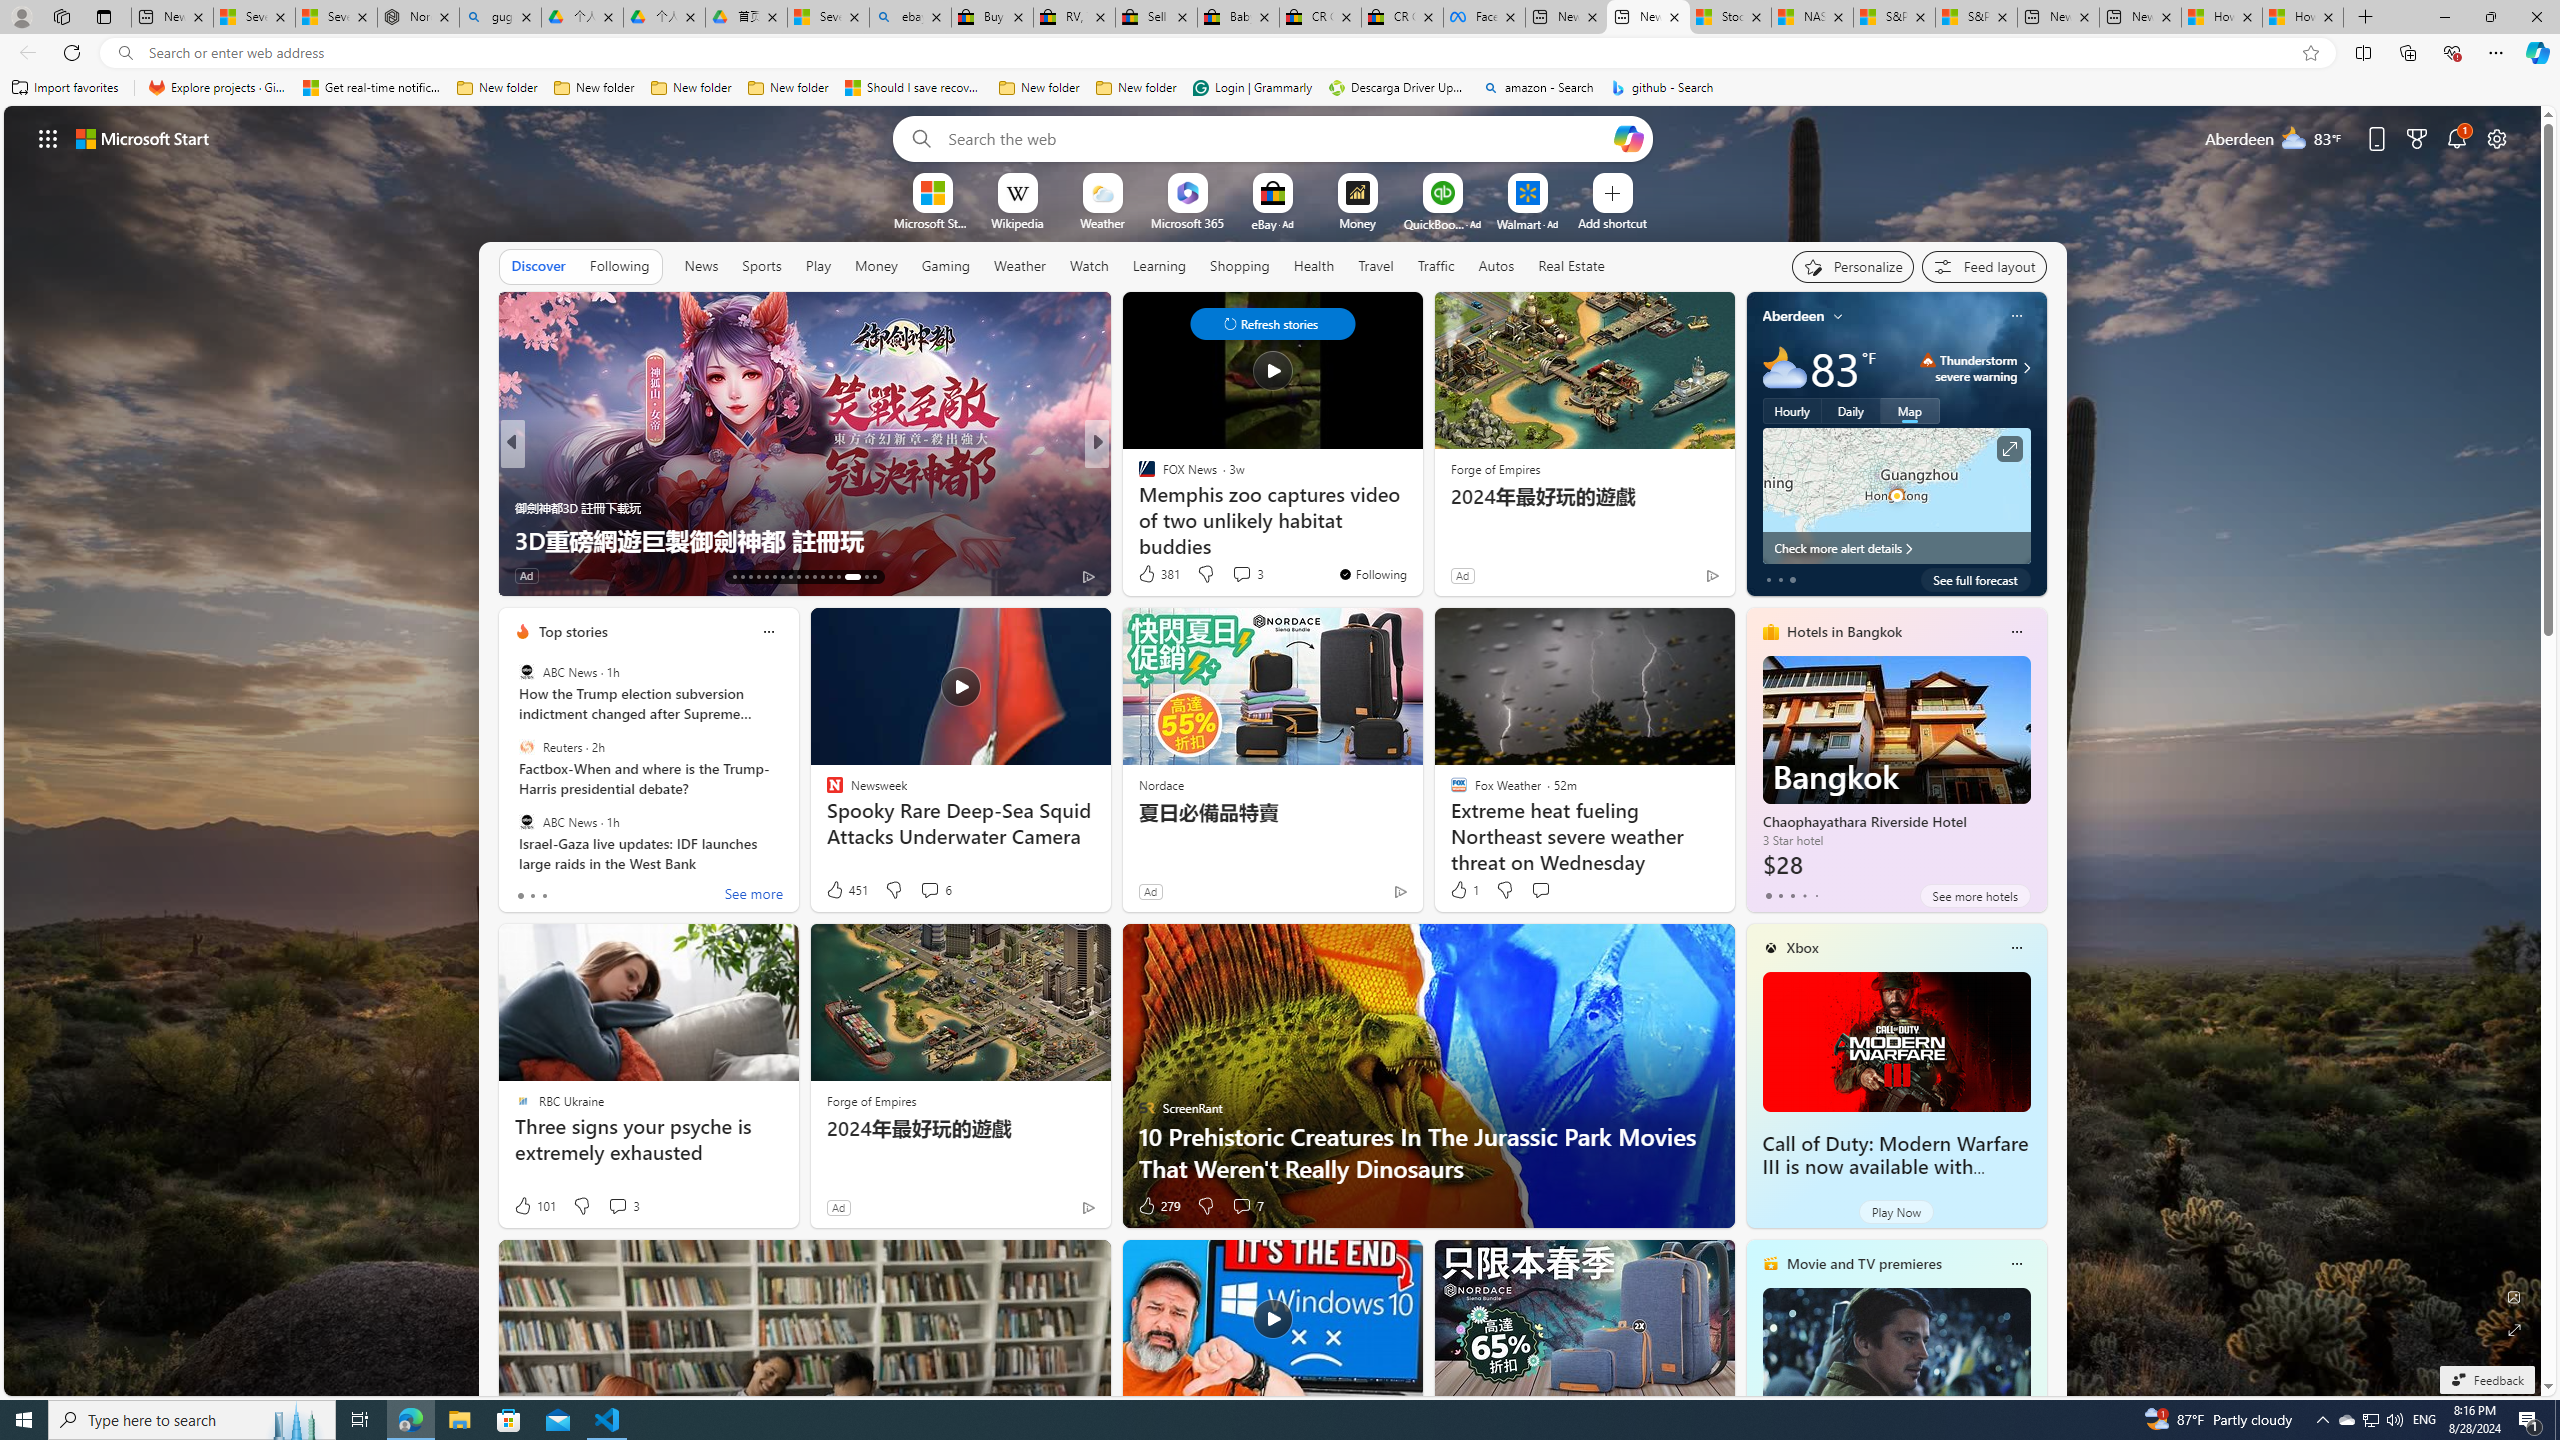  What do you see at coordinates (1838, 316) in the screenshot?
I see `My location` at bounding box center [1838, 316].